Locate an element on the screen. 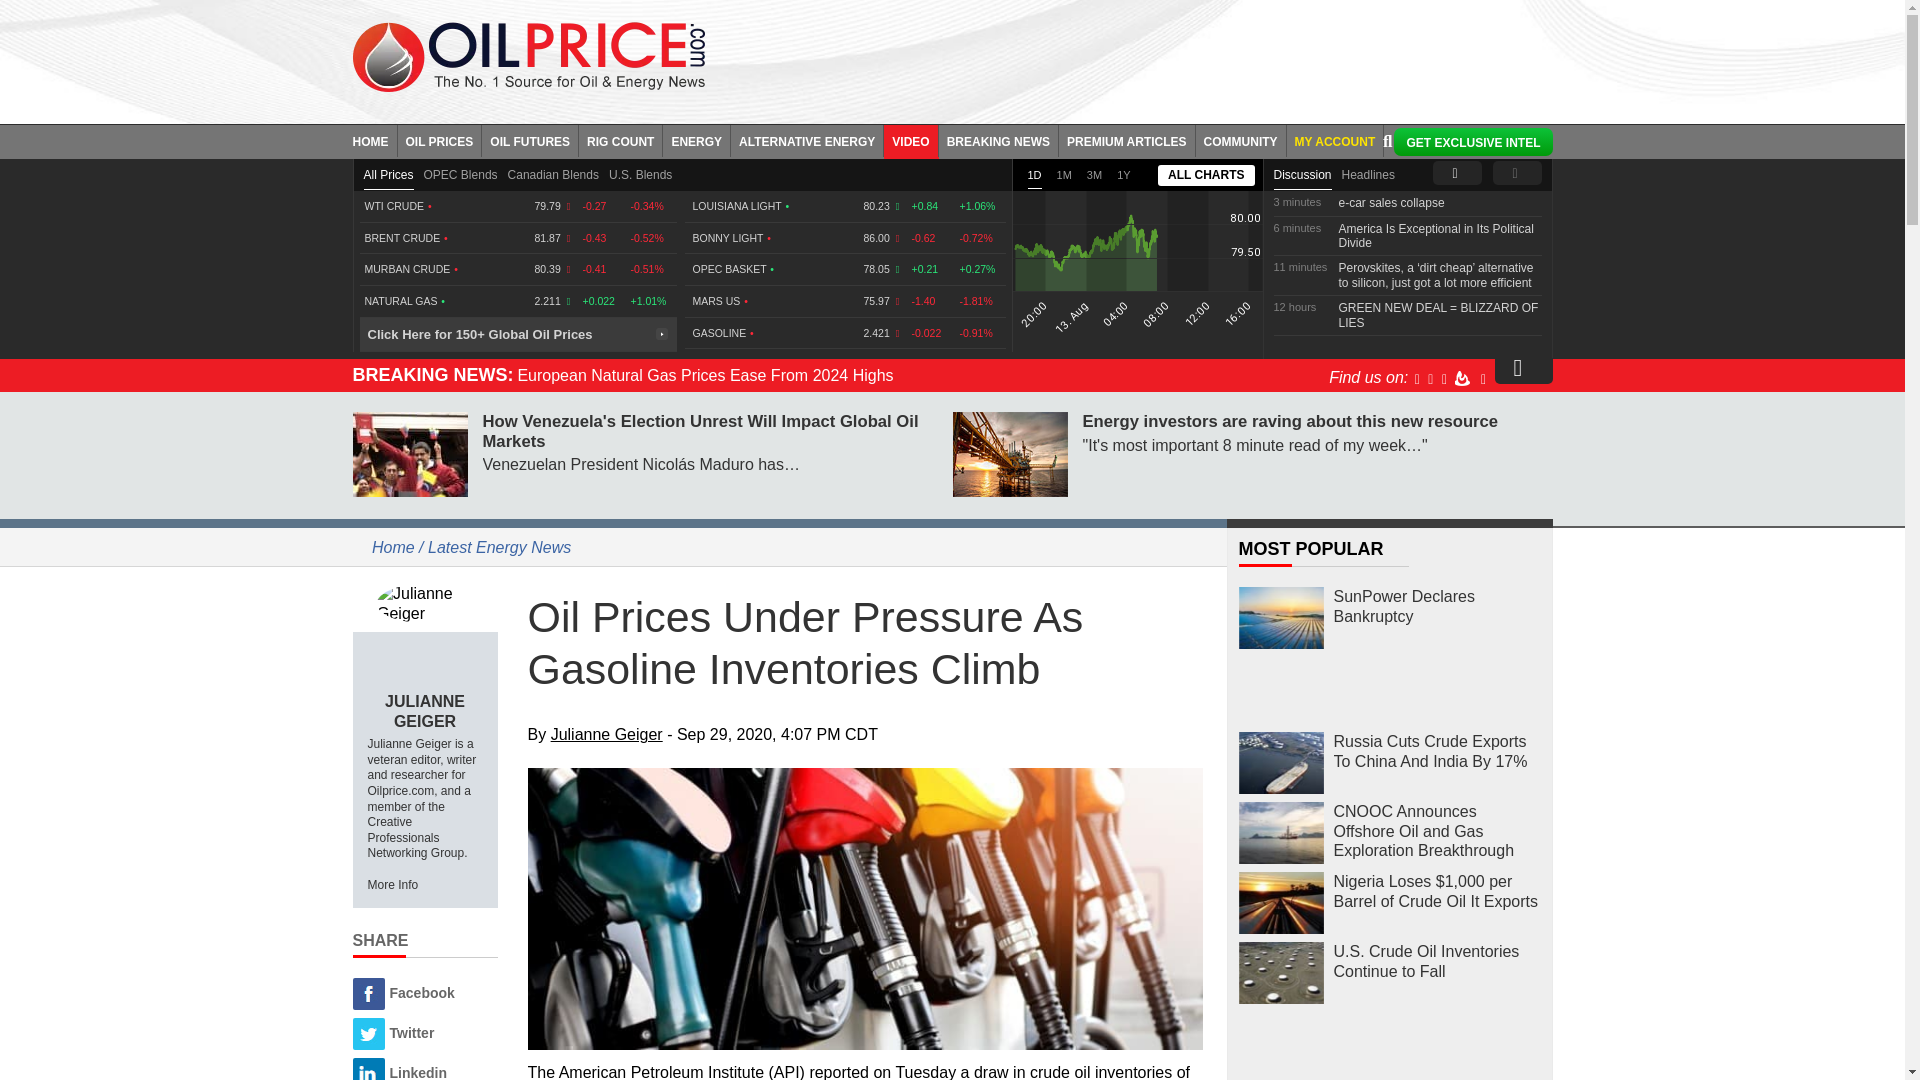 The height and width of the screenshot is (1080, 1920). MY ACCOUNT is located at coordinates (1335, 140).